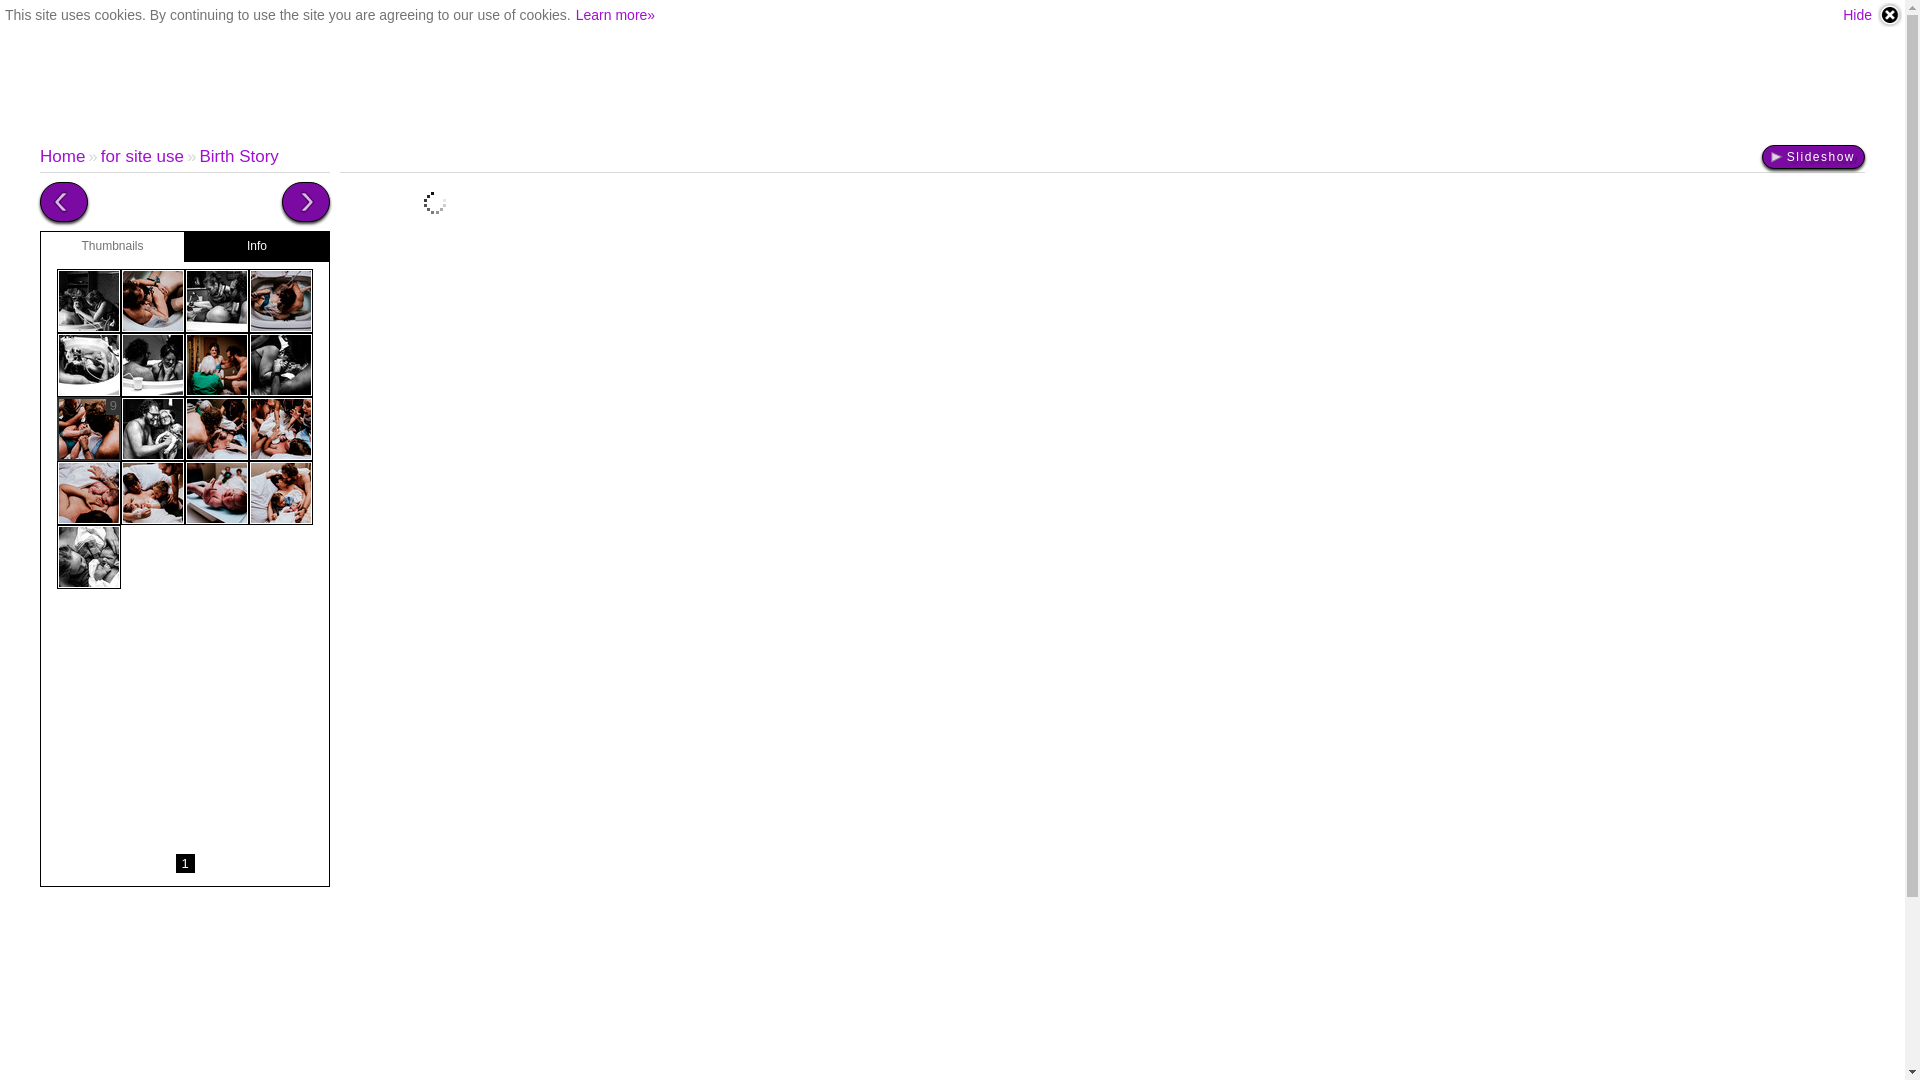 This screenshot has height=1080, width=1920. What do you see at coordinates (1872, 15) in the screenshot?
I see `Hide` at bounding box center [1872, 15].